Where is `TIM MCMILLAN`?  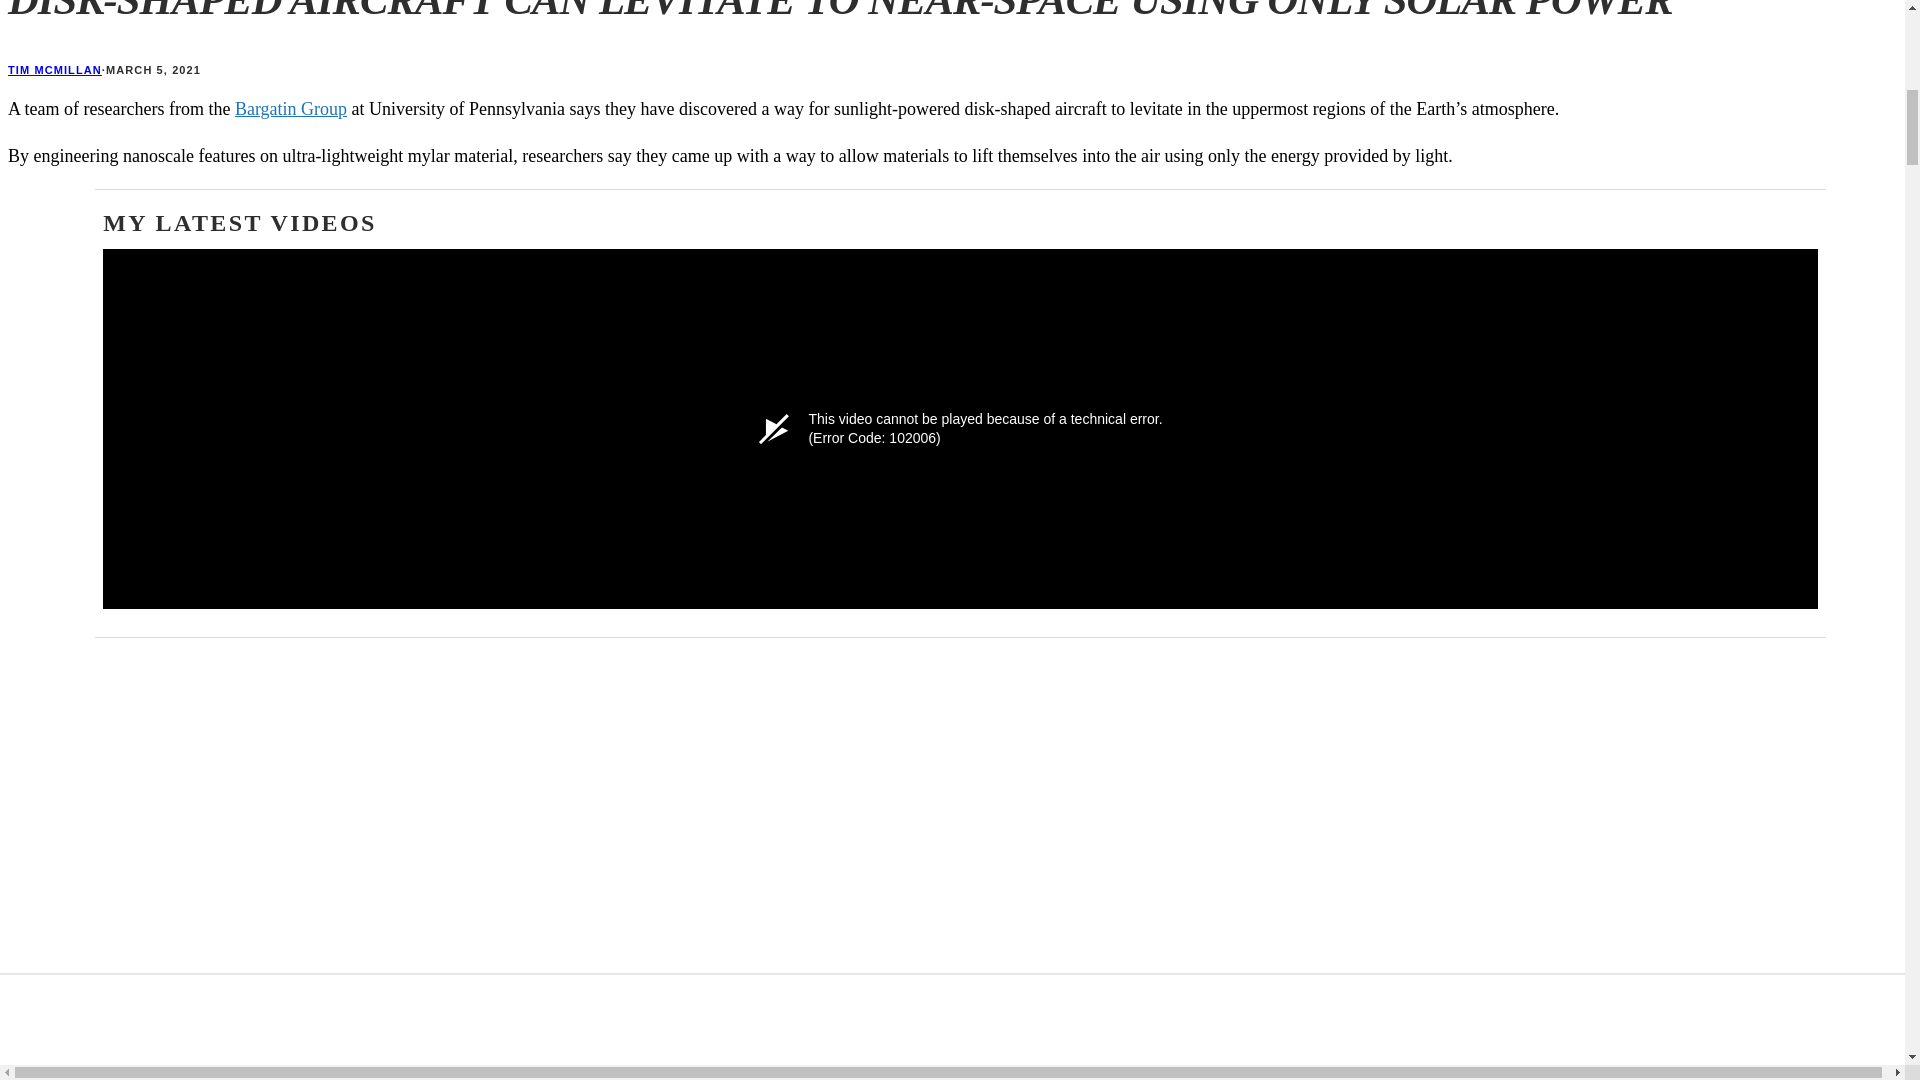
TIM MCMILLAN is located at coordinates (54, 69).